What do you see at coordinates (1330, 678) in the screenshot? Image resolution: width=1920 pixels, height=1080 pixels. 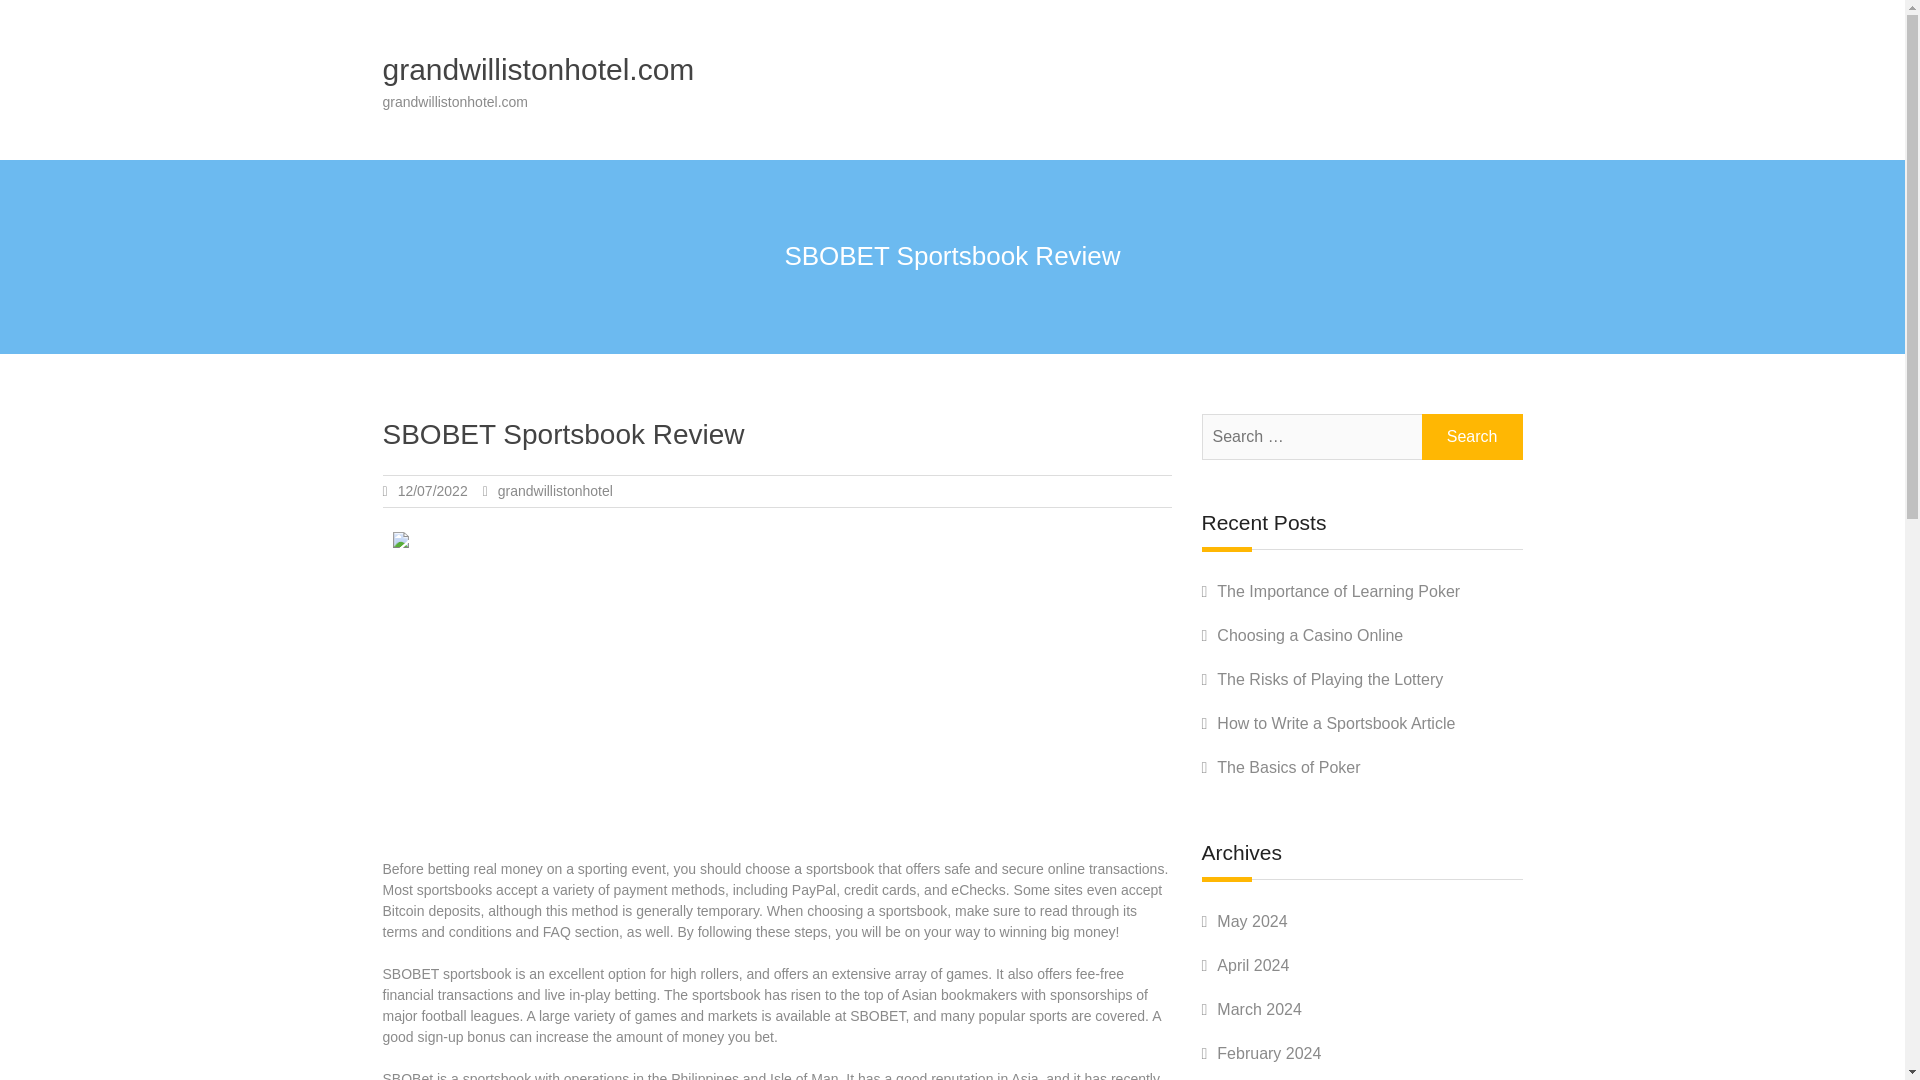 I see `The Risks of Playing the Lottery` at bounding box center [1330, 678].